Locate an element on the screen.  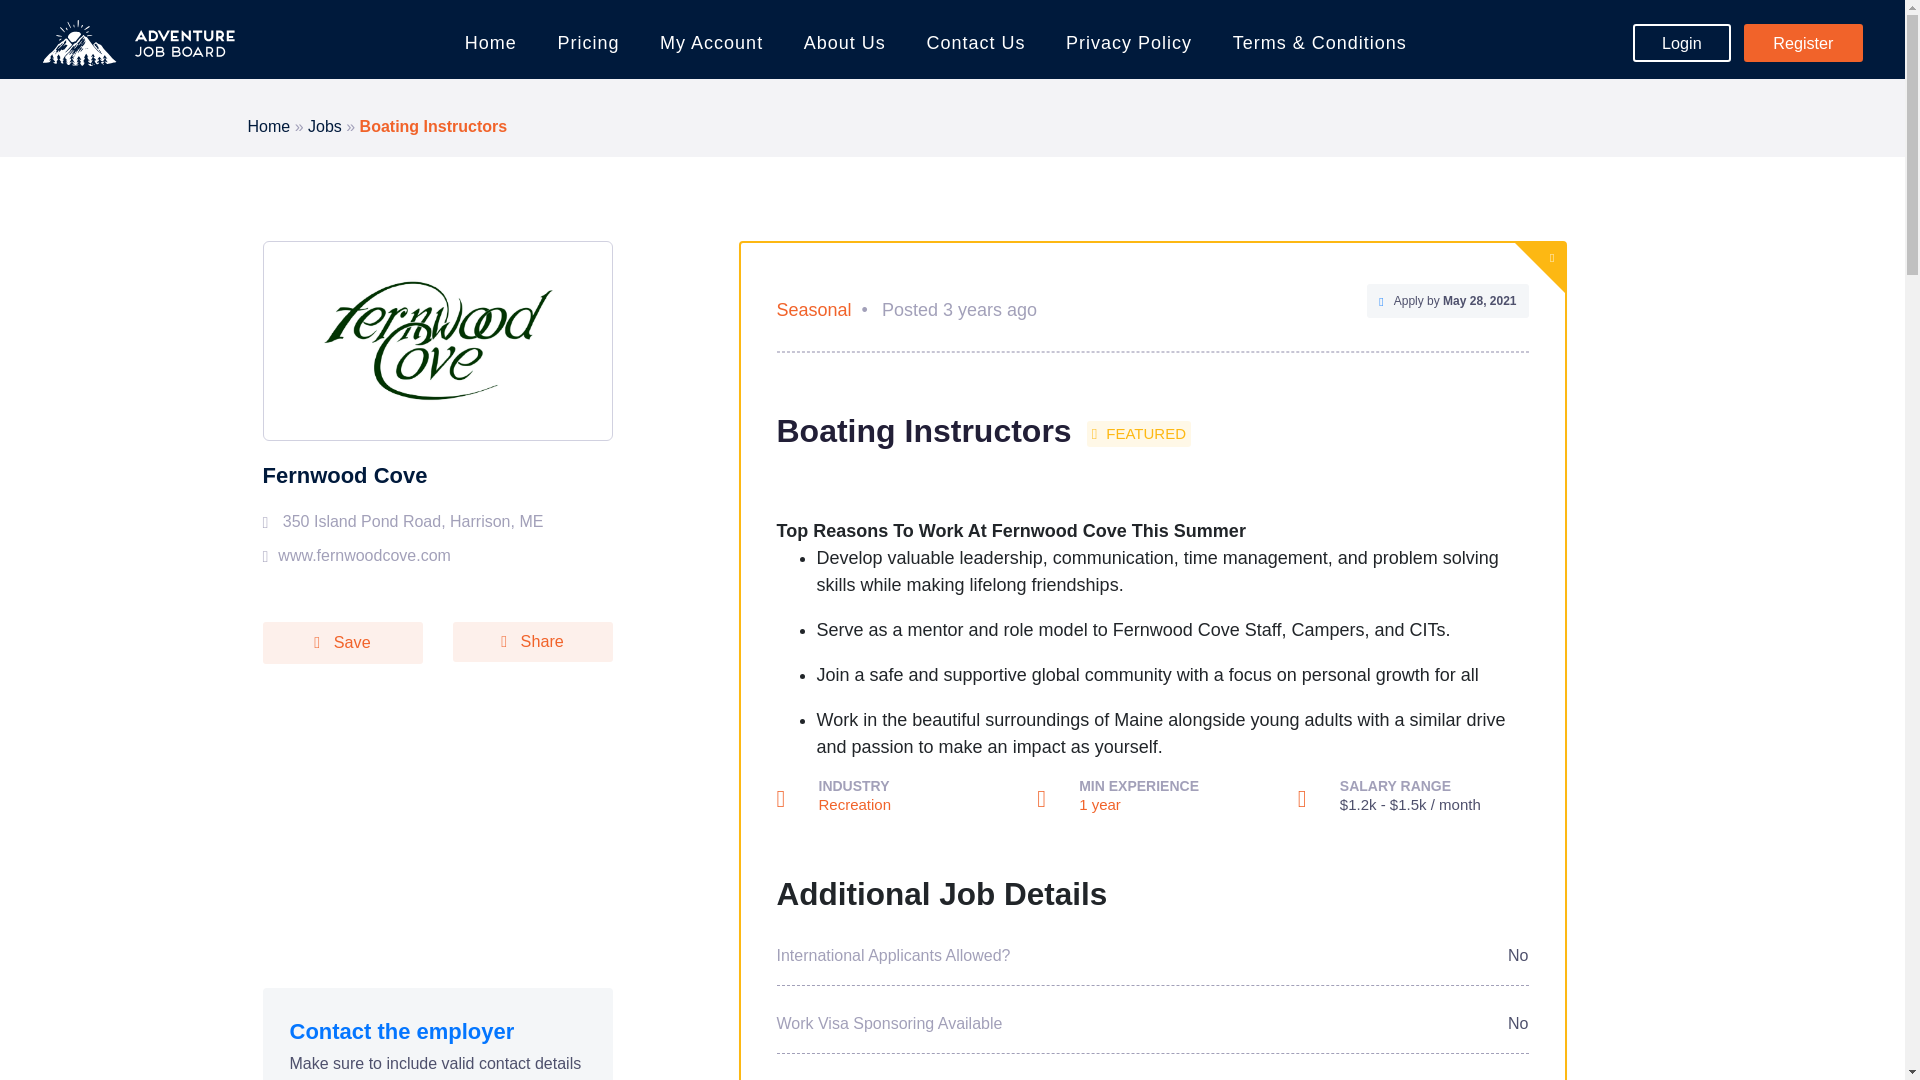
Jobs is located at coordinates (324, 126).